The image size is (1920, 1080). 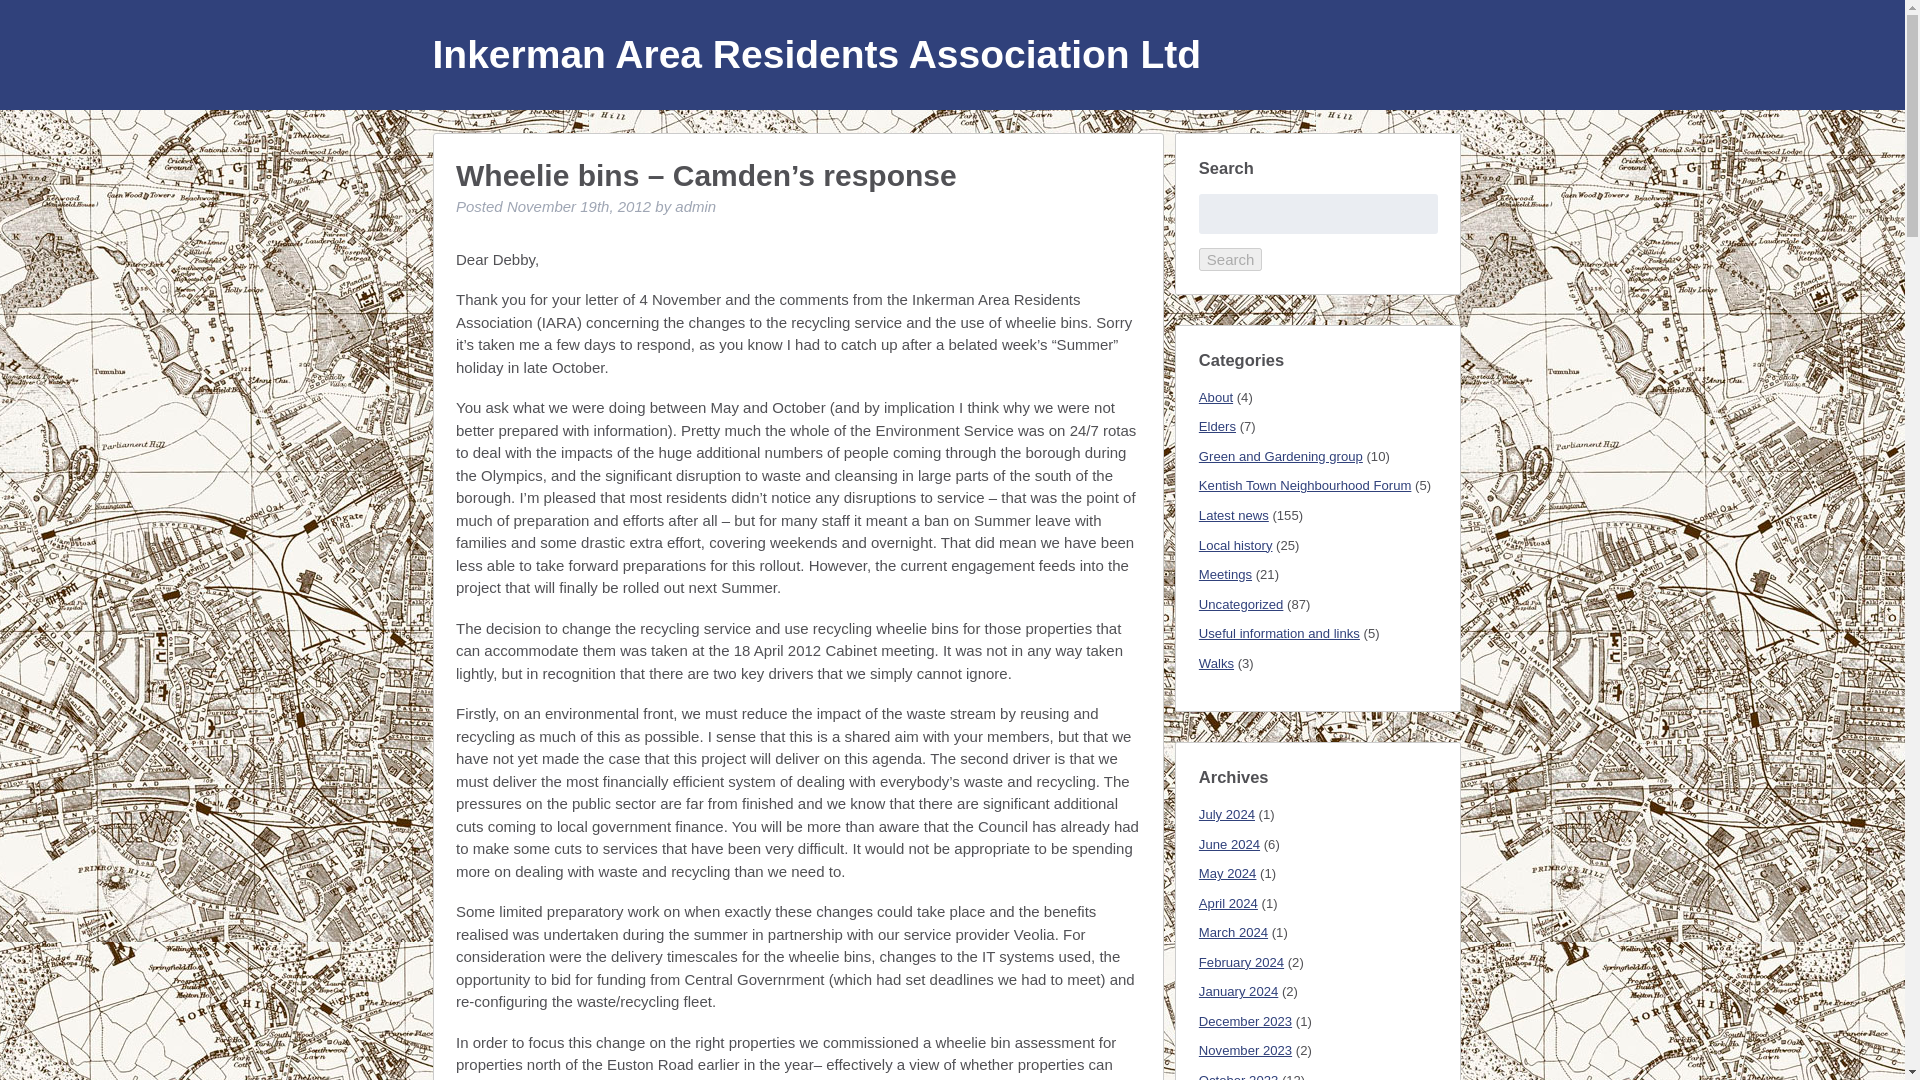 I want to click on June 2024, so click(x=1228, y=844).